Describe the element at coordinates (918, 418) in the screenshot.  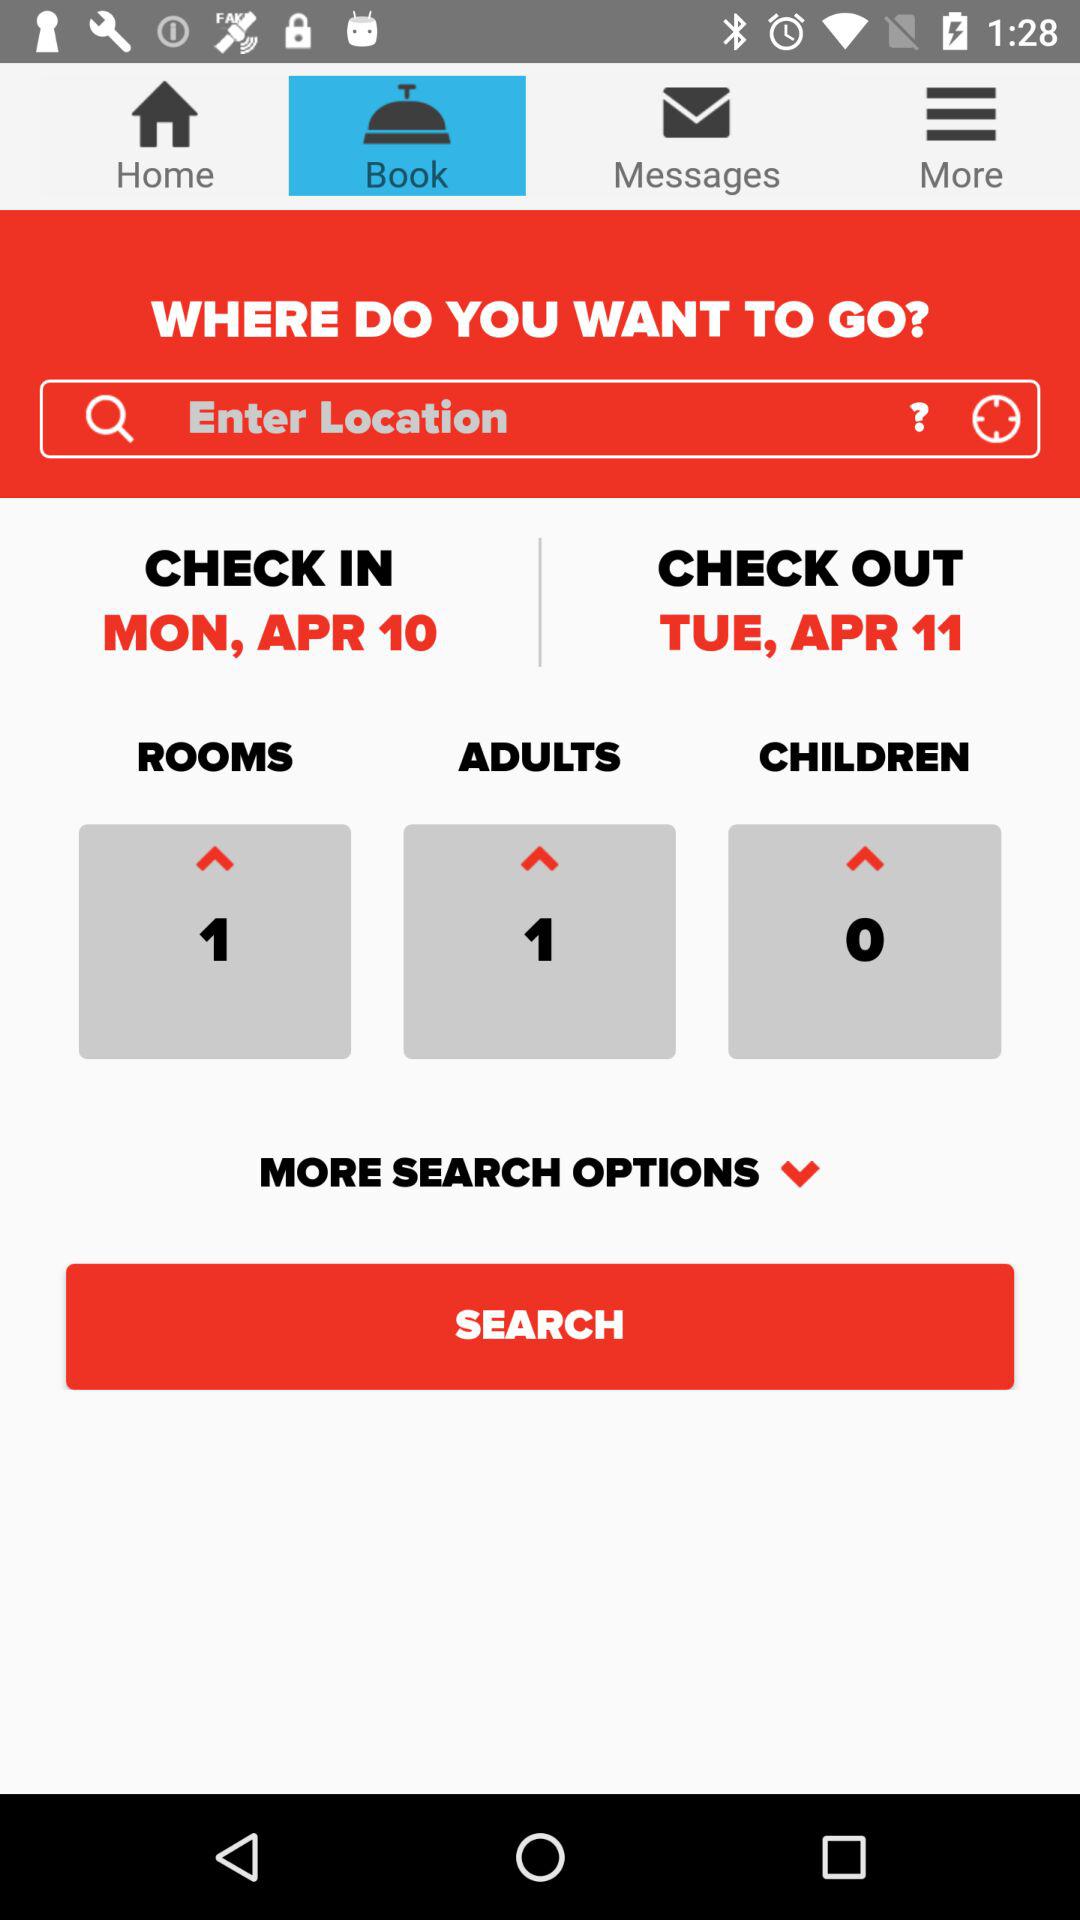
I see `tap icon above the check out icon` at that location.